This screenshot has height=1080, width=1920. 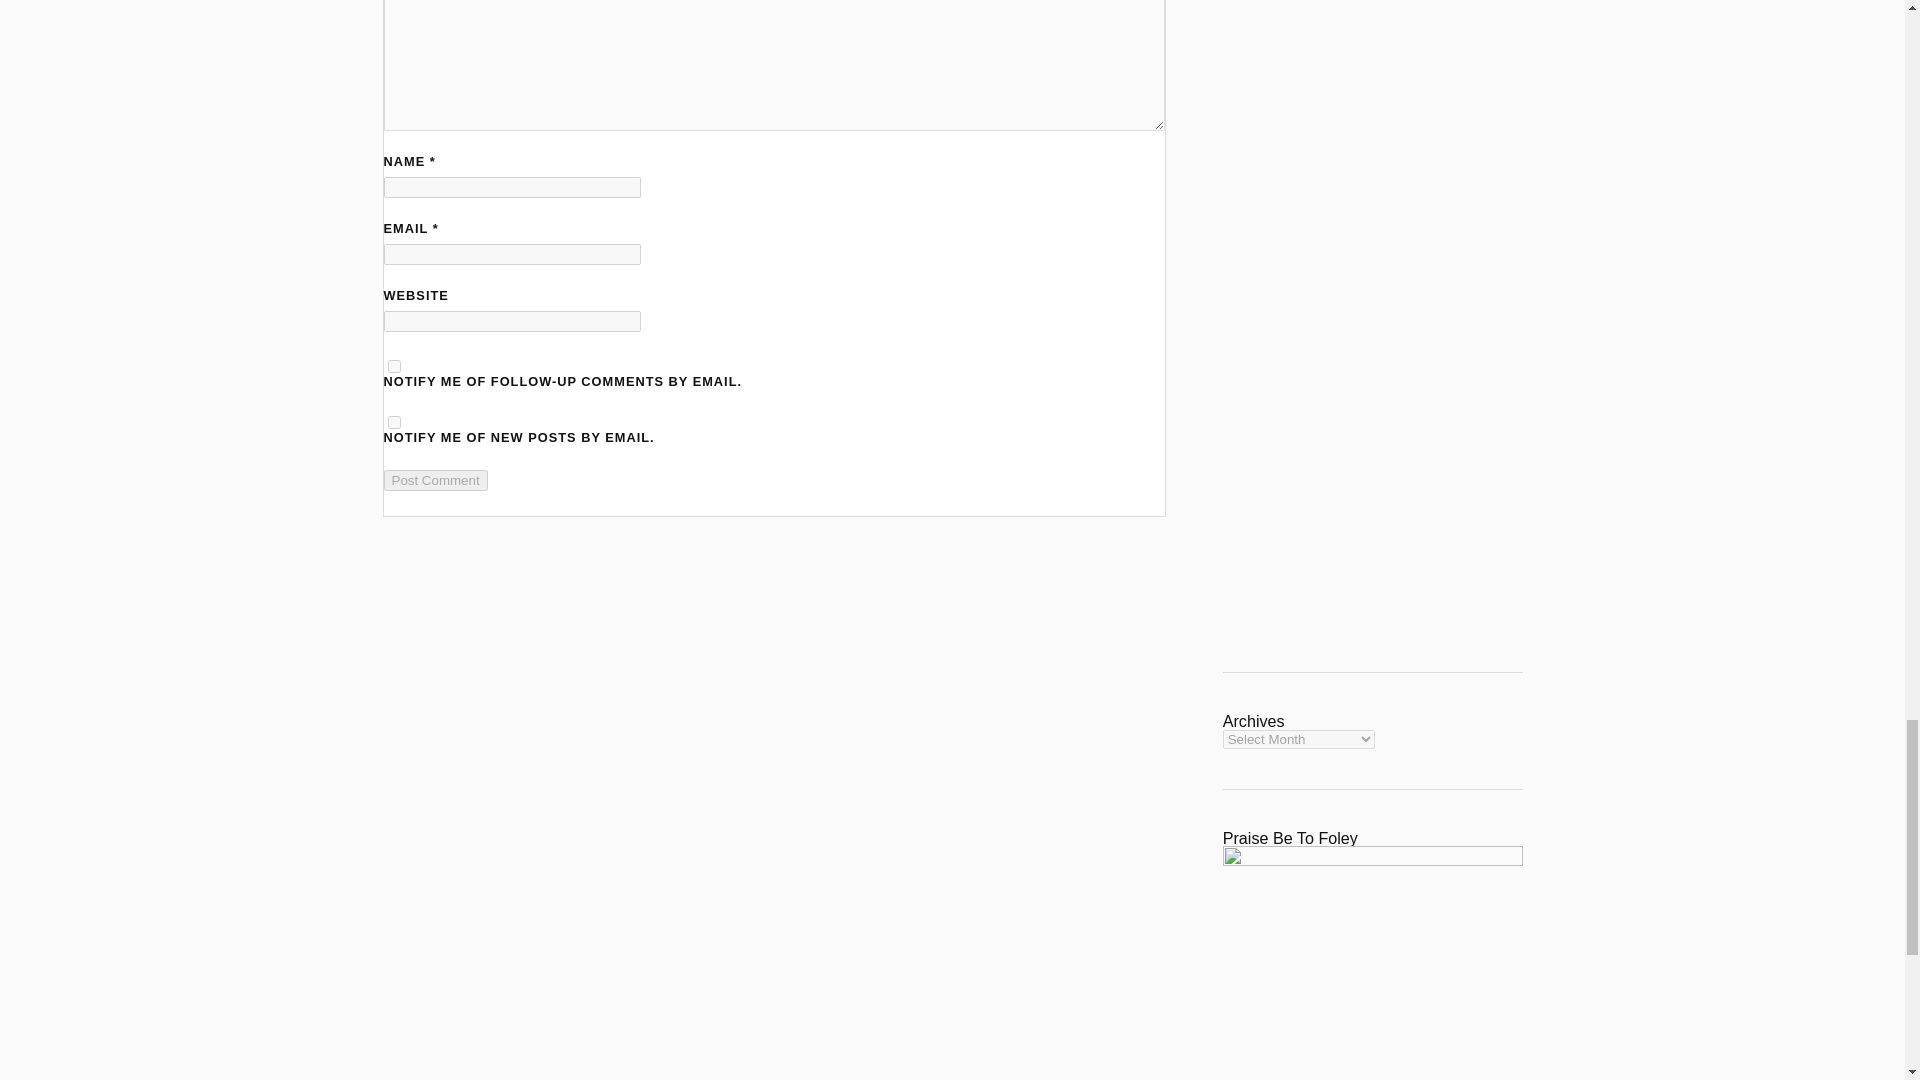 What do you see at coordinates (436, 480) in the screenshot?
I see `Post Comment` at bounding box center [436, 480].